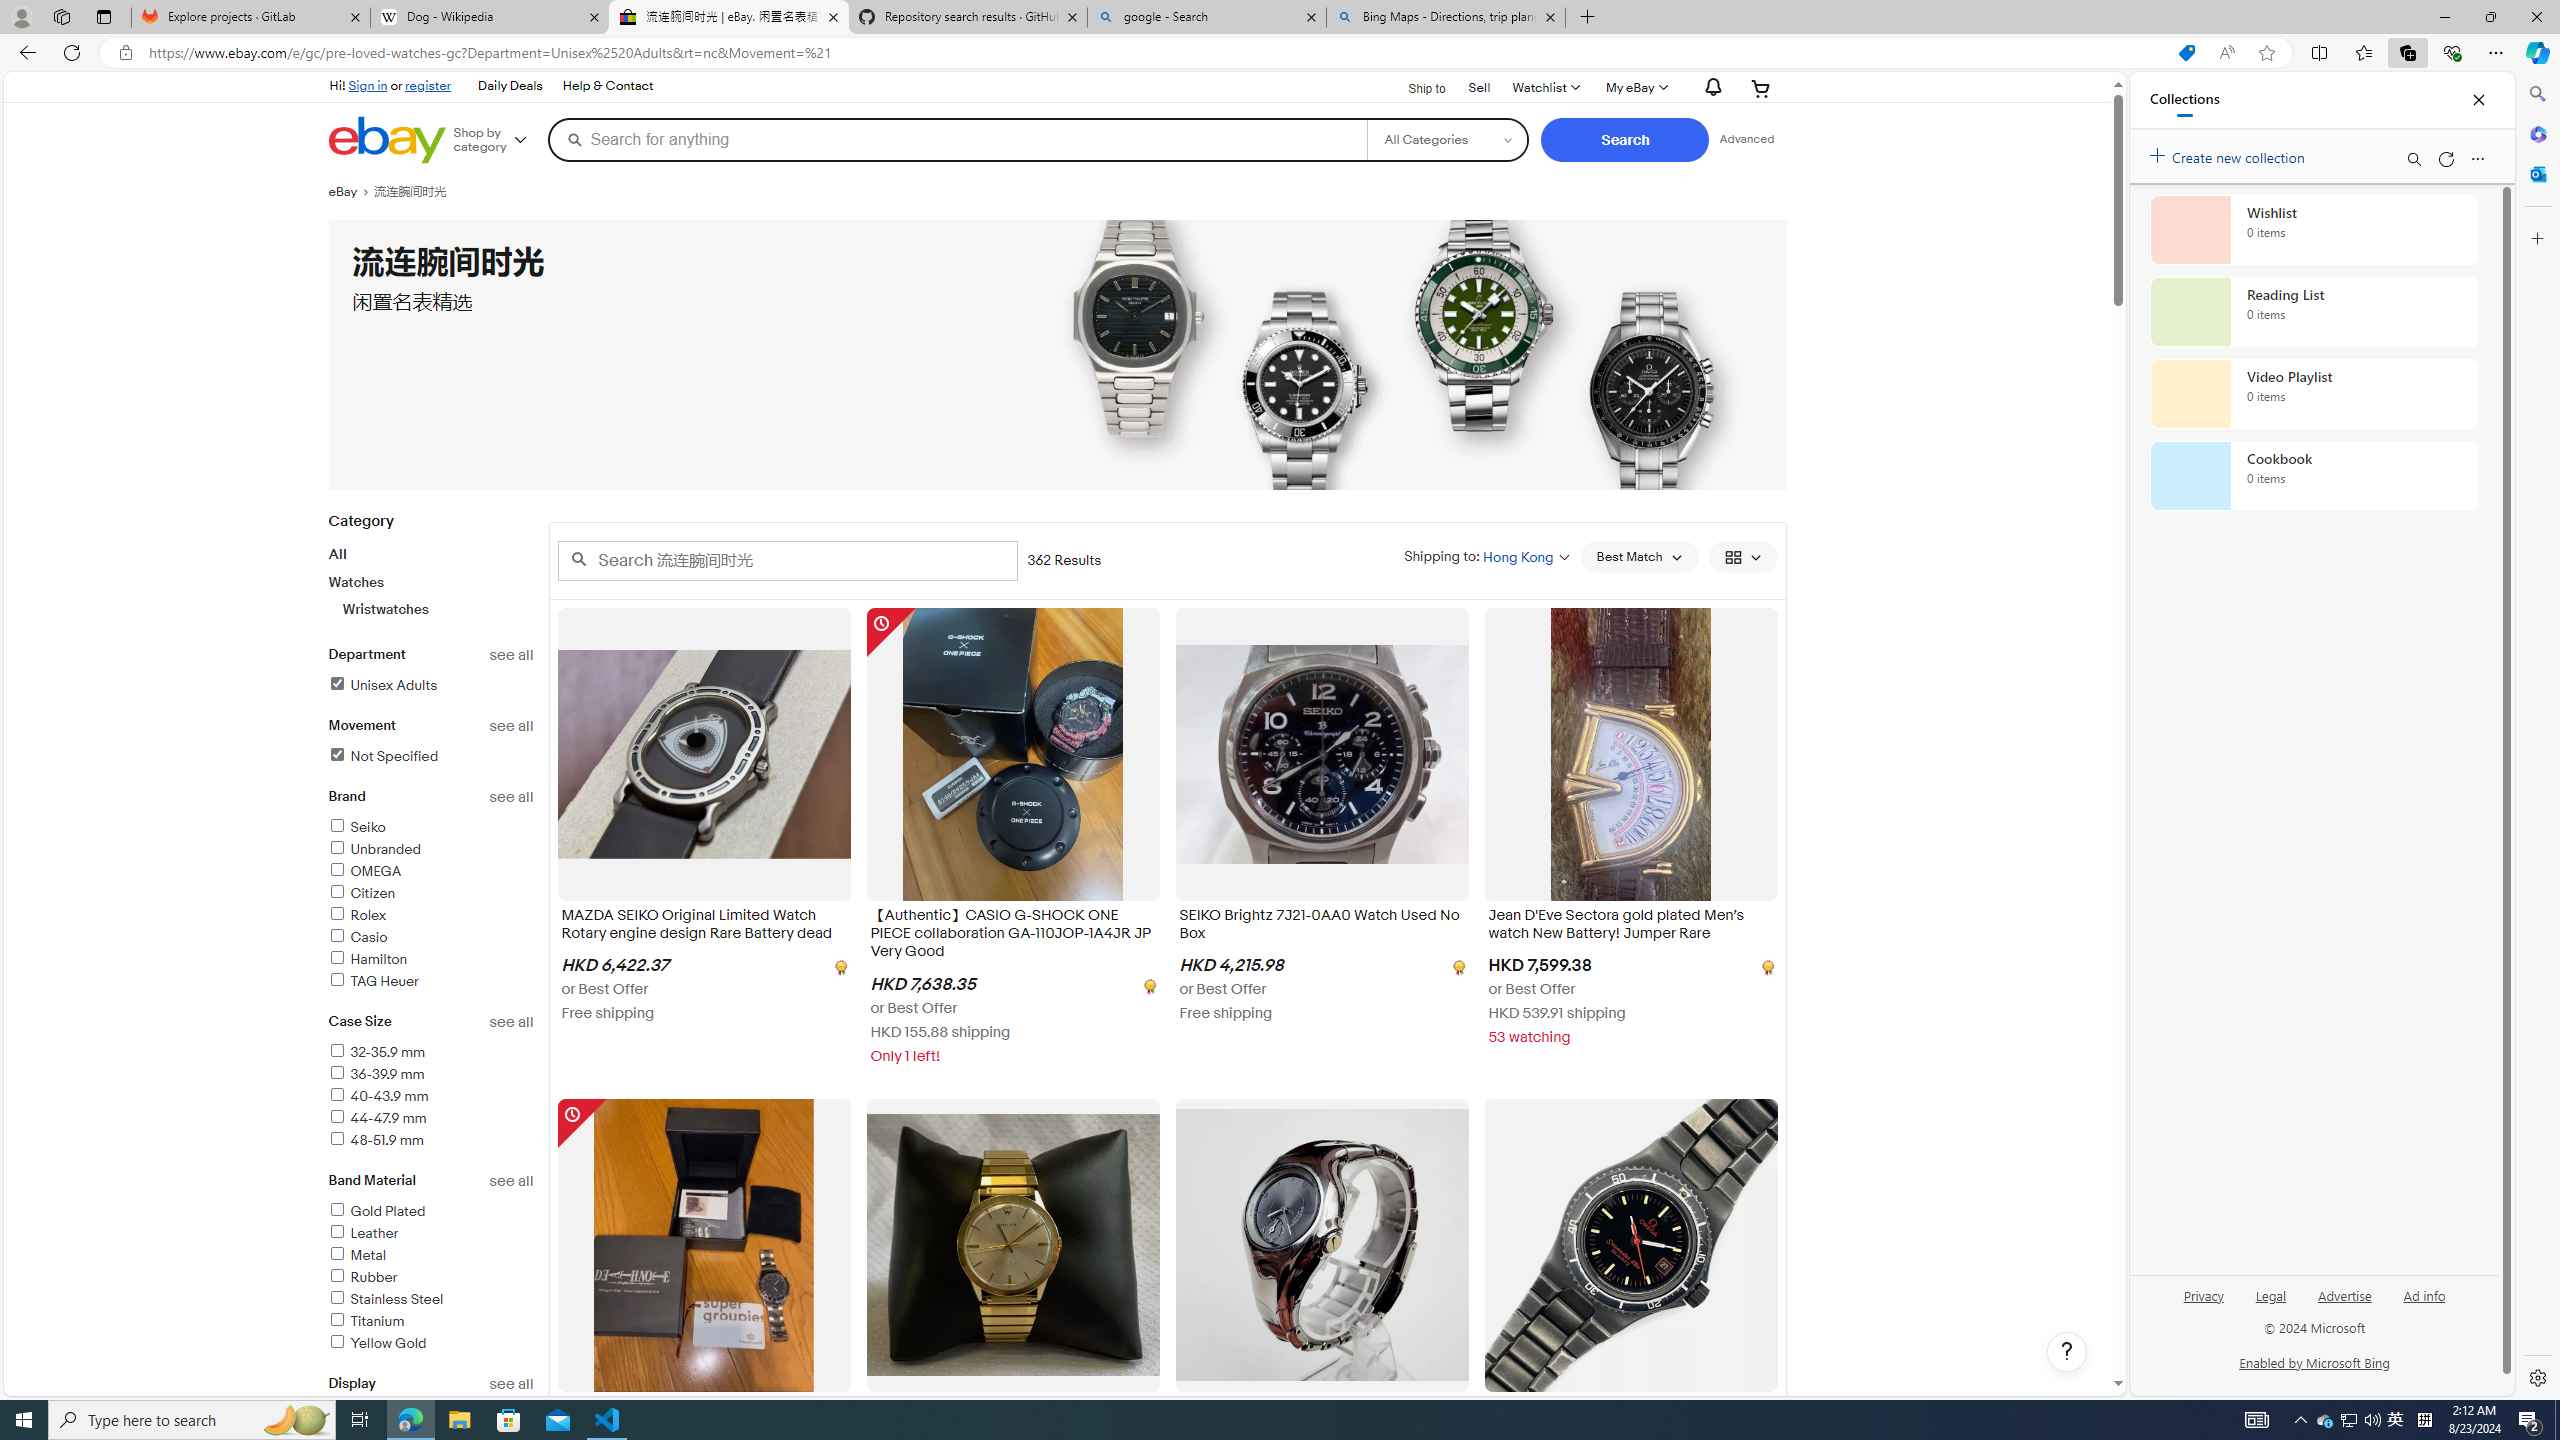 The height and width of the screenshot is (1440, 2560). What do you see at coordinates (356, 828) in the screenshot?
I see `Seiko` at bounding box center [356, 828].